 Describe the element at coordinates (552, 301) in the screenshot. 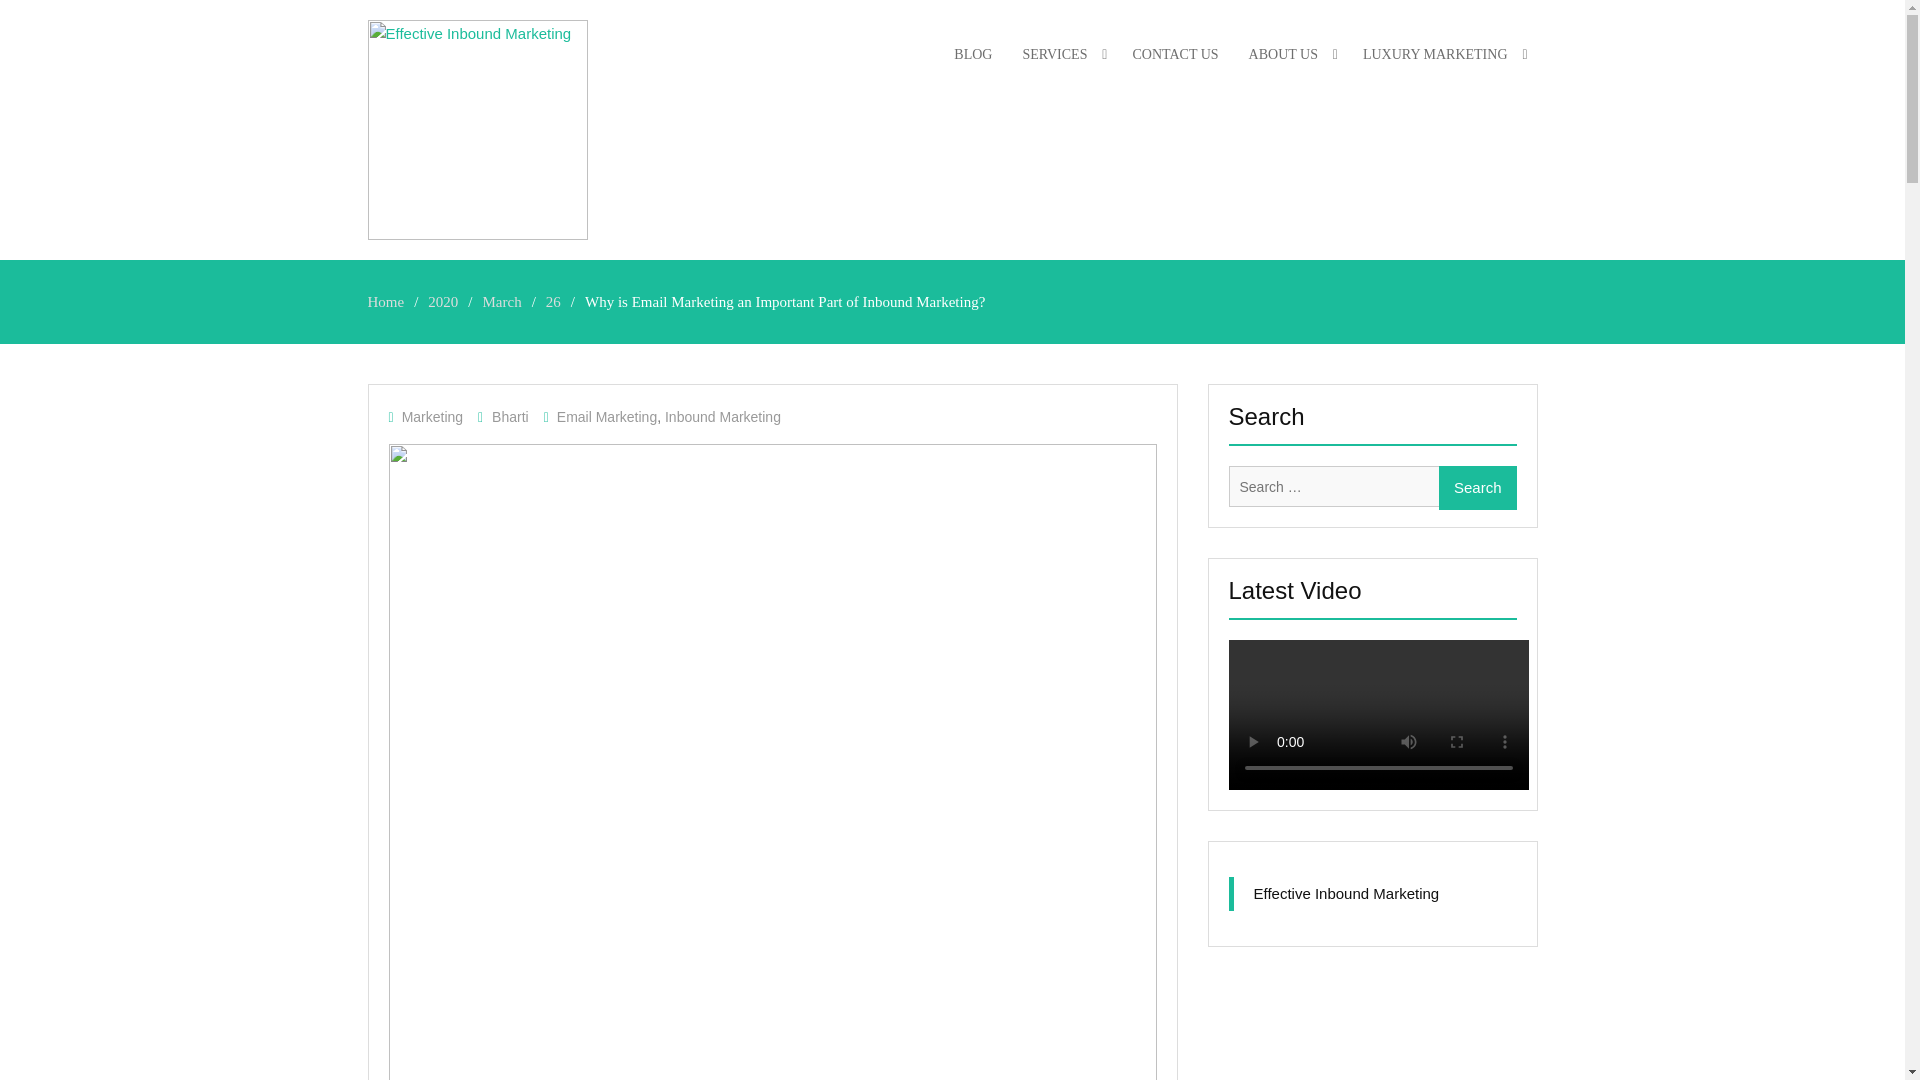

I see `26` at that location.